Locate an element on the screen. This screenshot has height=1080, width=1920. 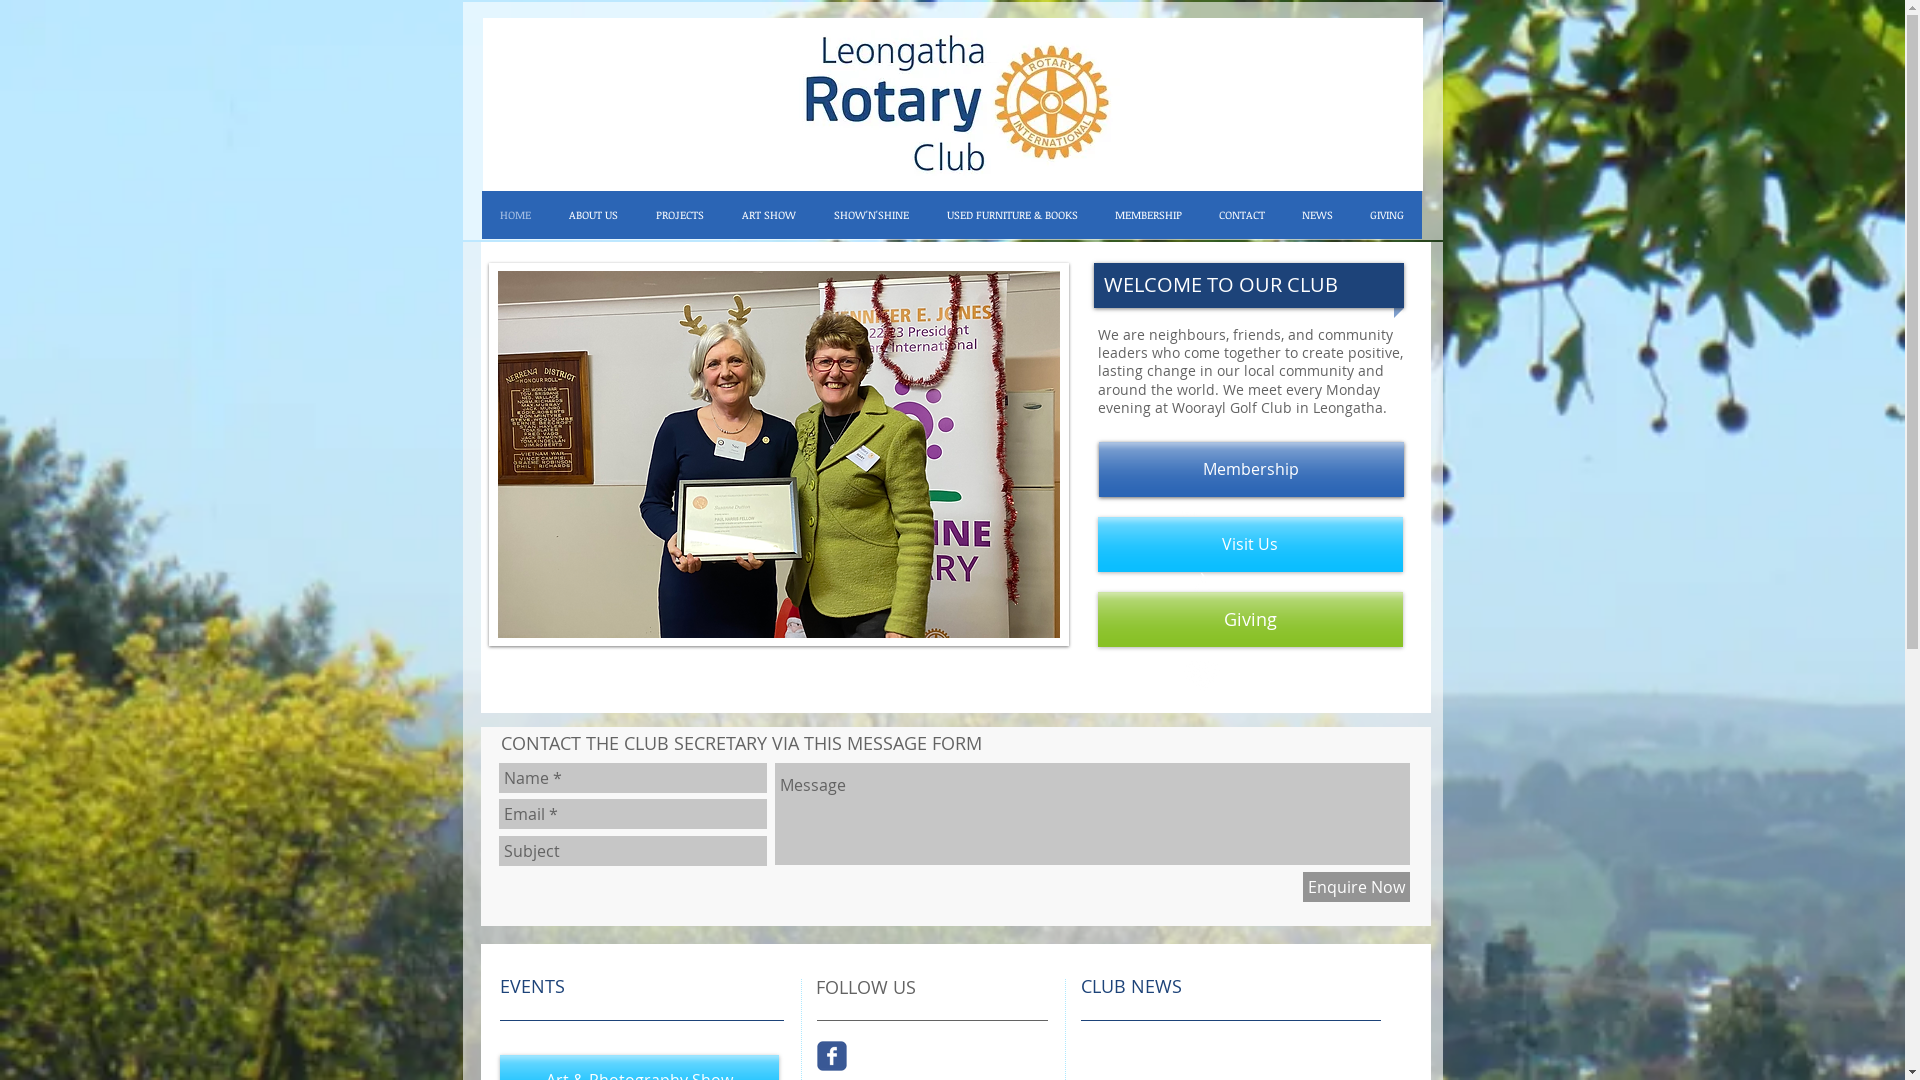
NEWS is located at coordinates (1316, 215).